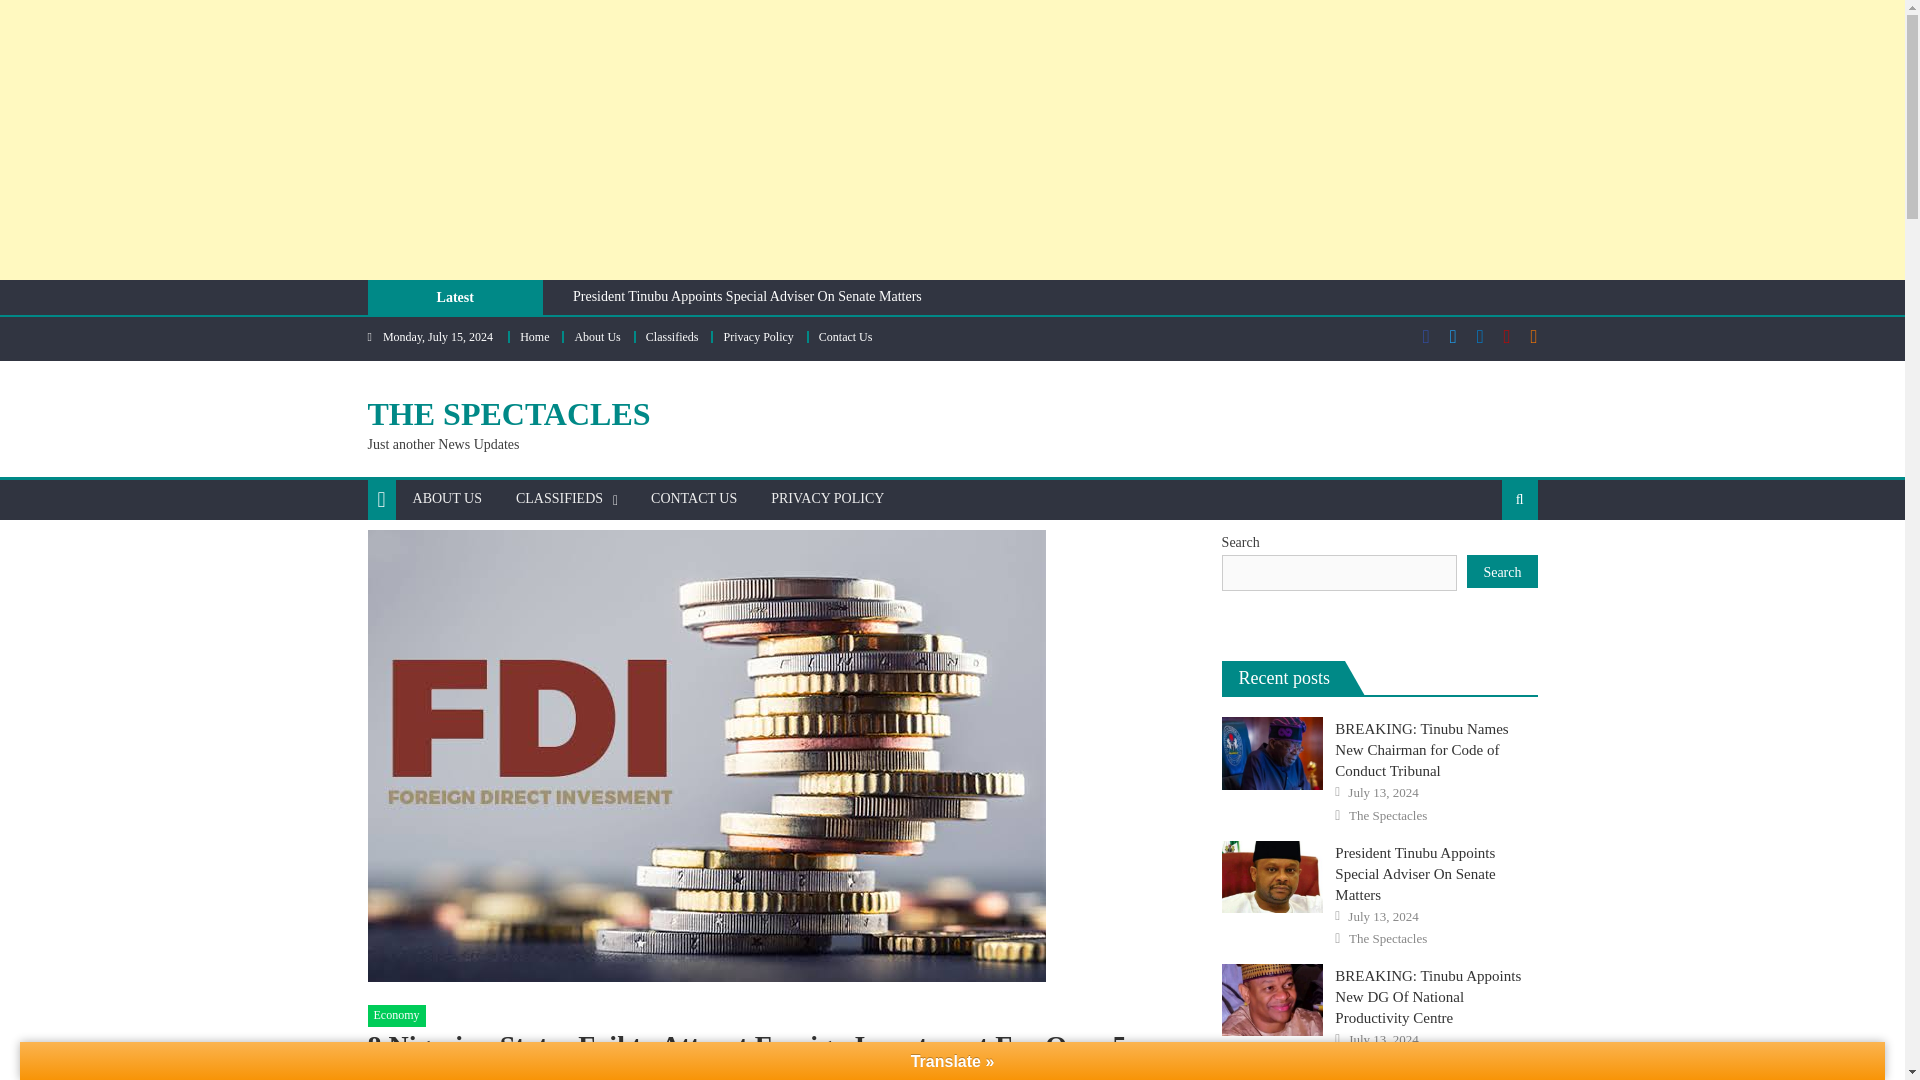  I want to click on PRIVACY POLICY, so click(827, 498).